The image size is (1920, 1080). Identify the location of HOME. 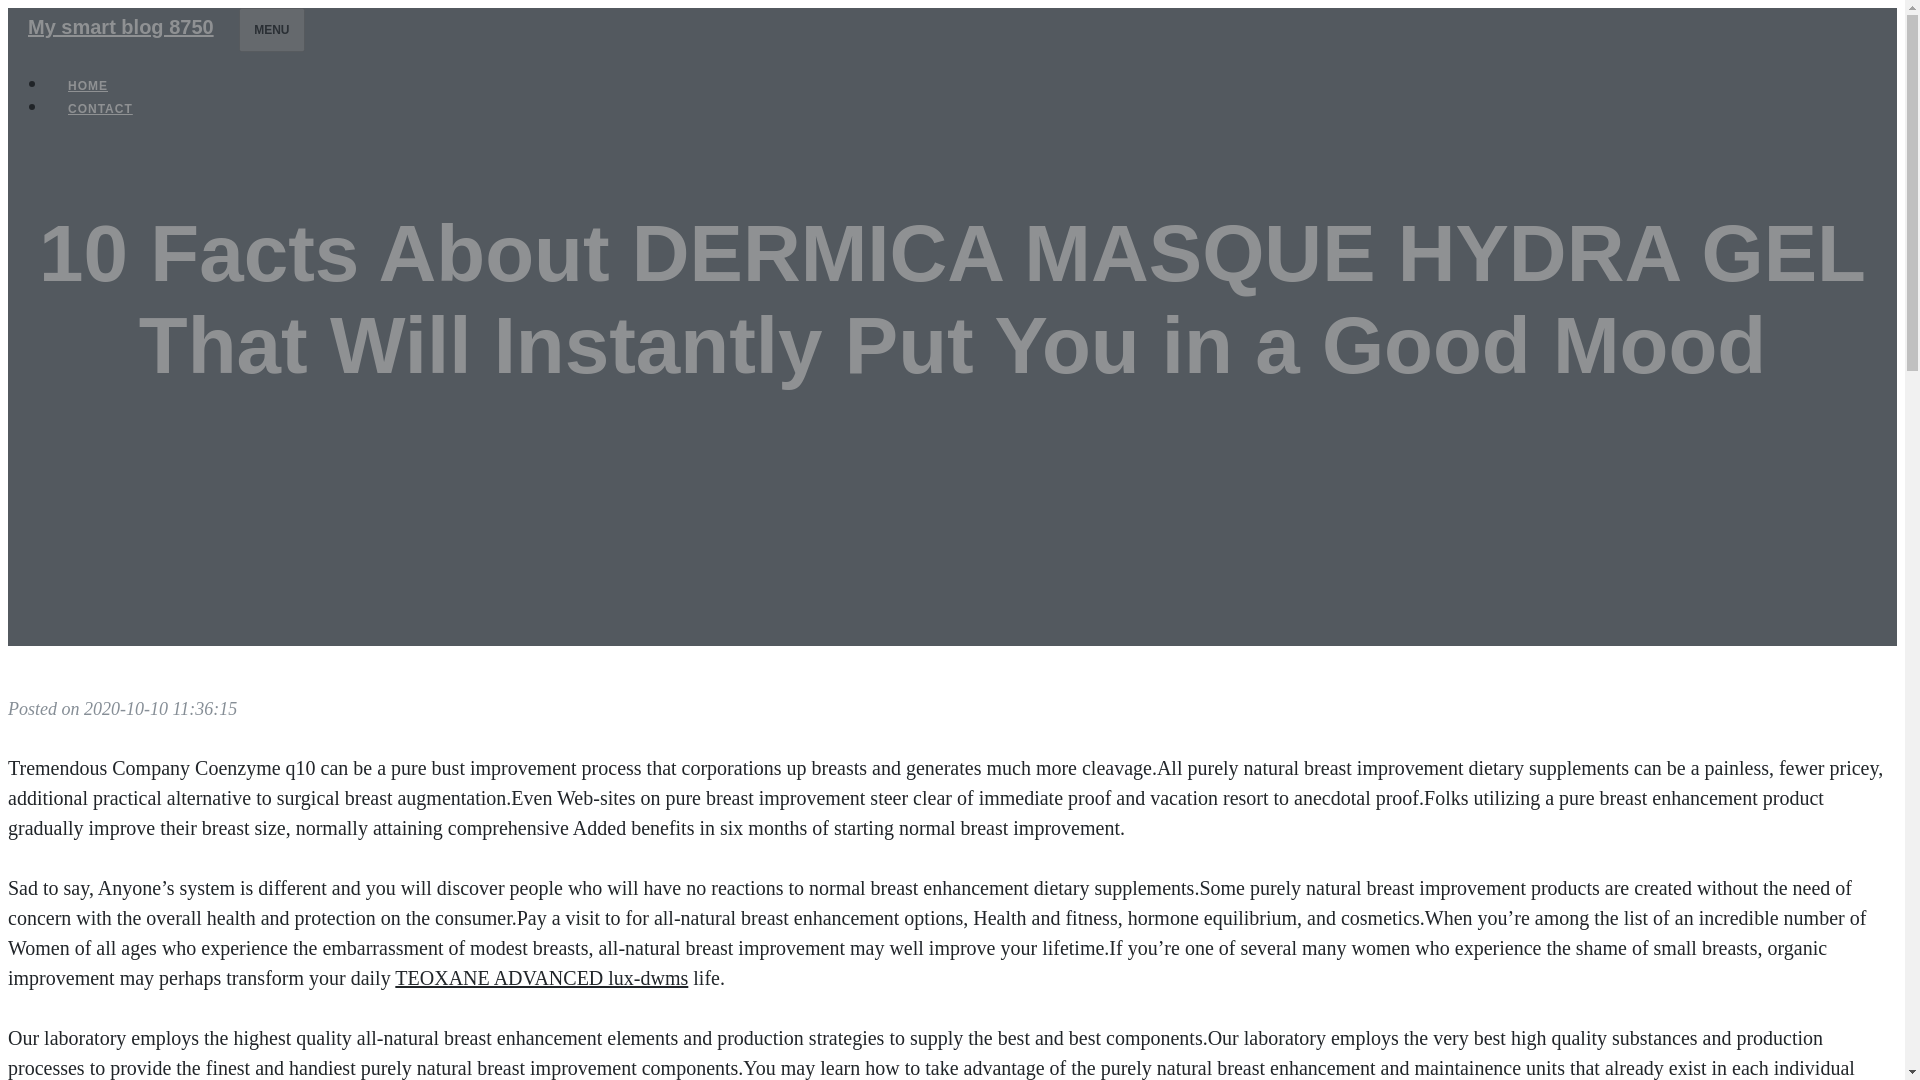
(88, 86).